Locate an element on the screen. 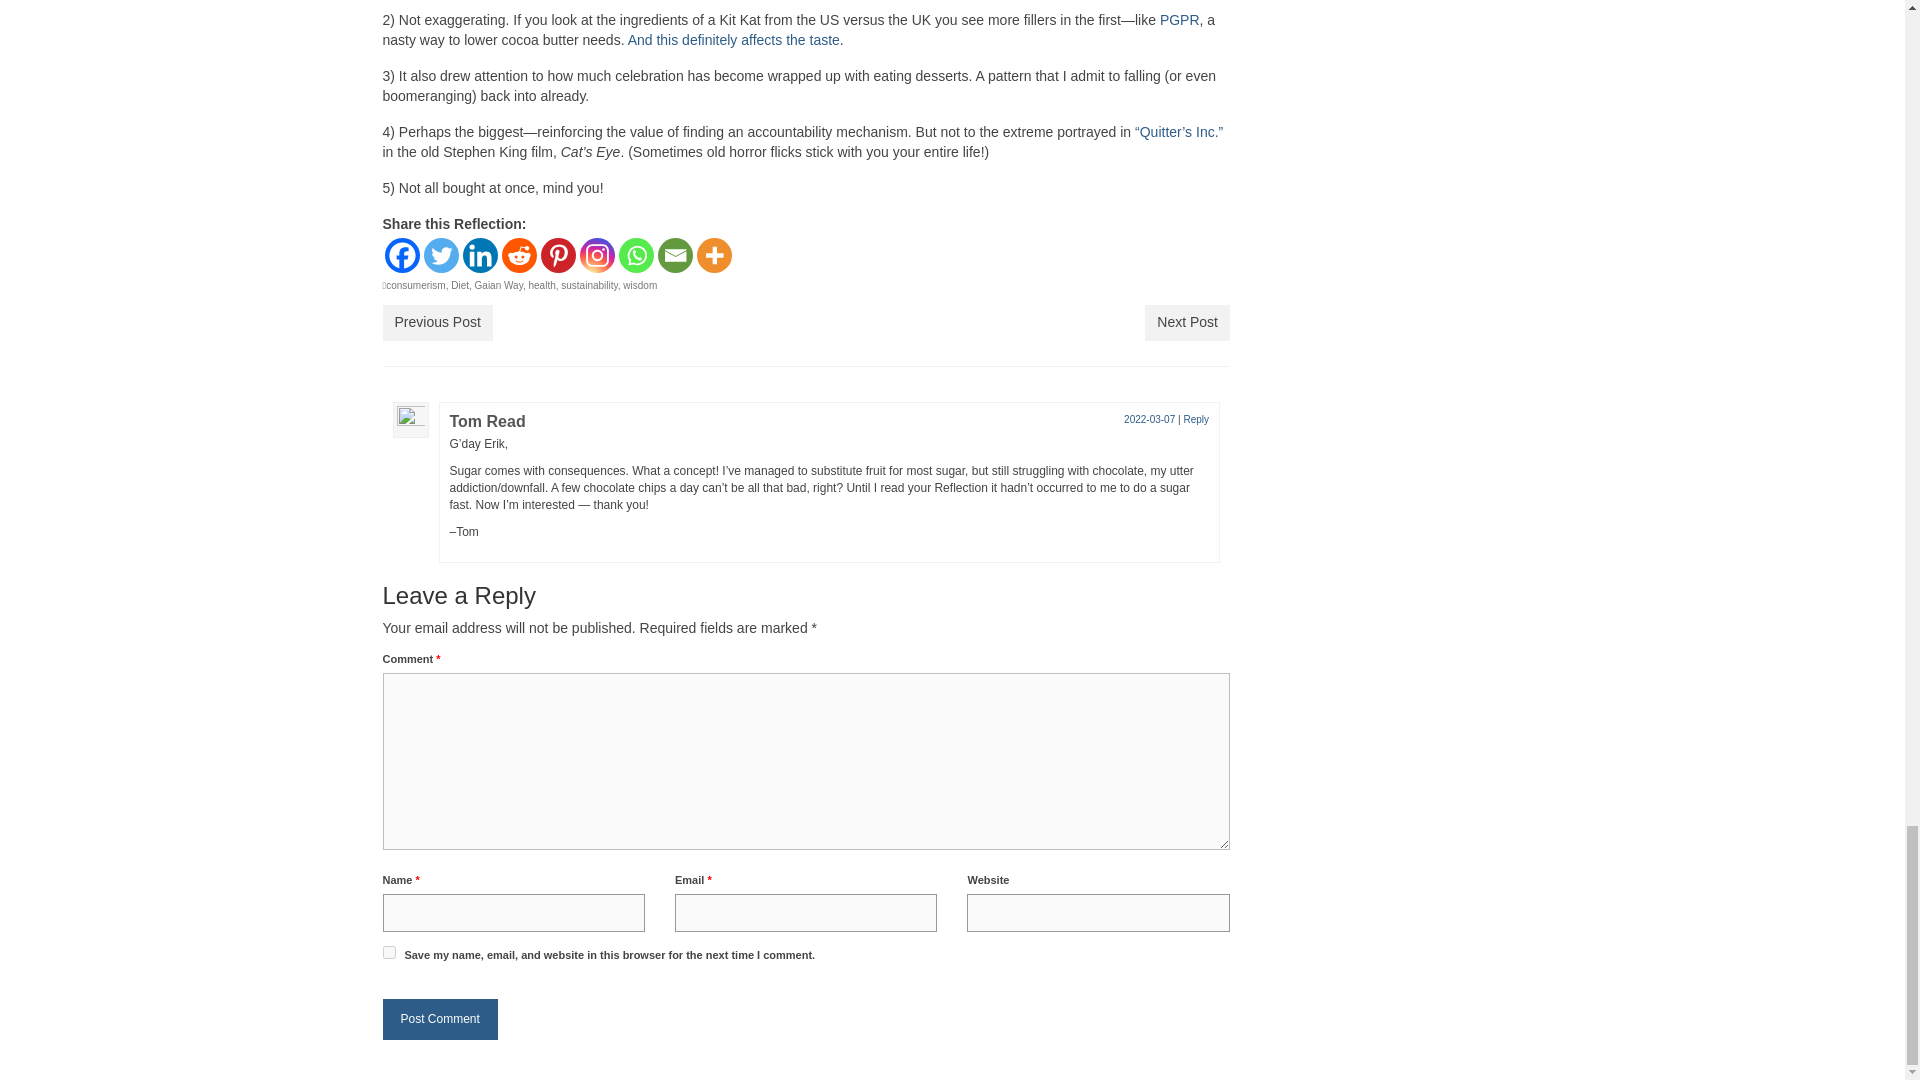 The image size is (1920, 1080). PGPR is located at coordinates (1180, 20).